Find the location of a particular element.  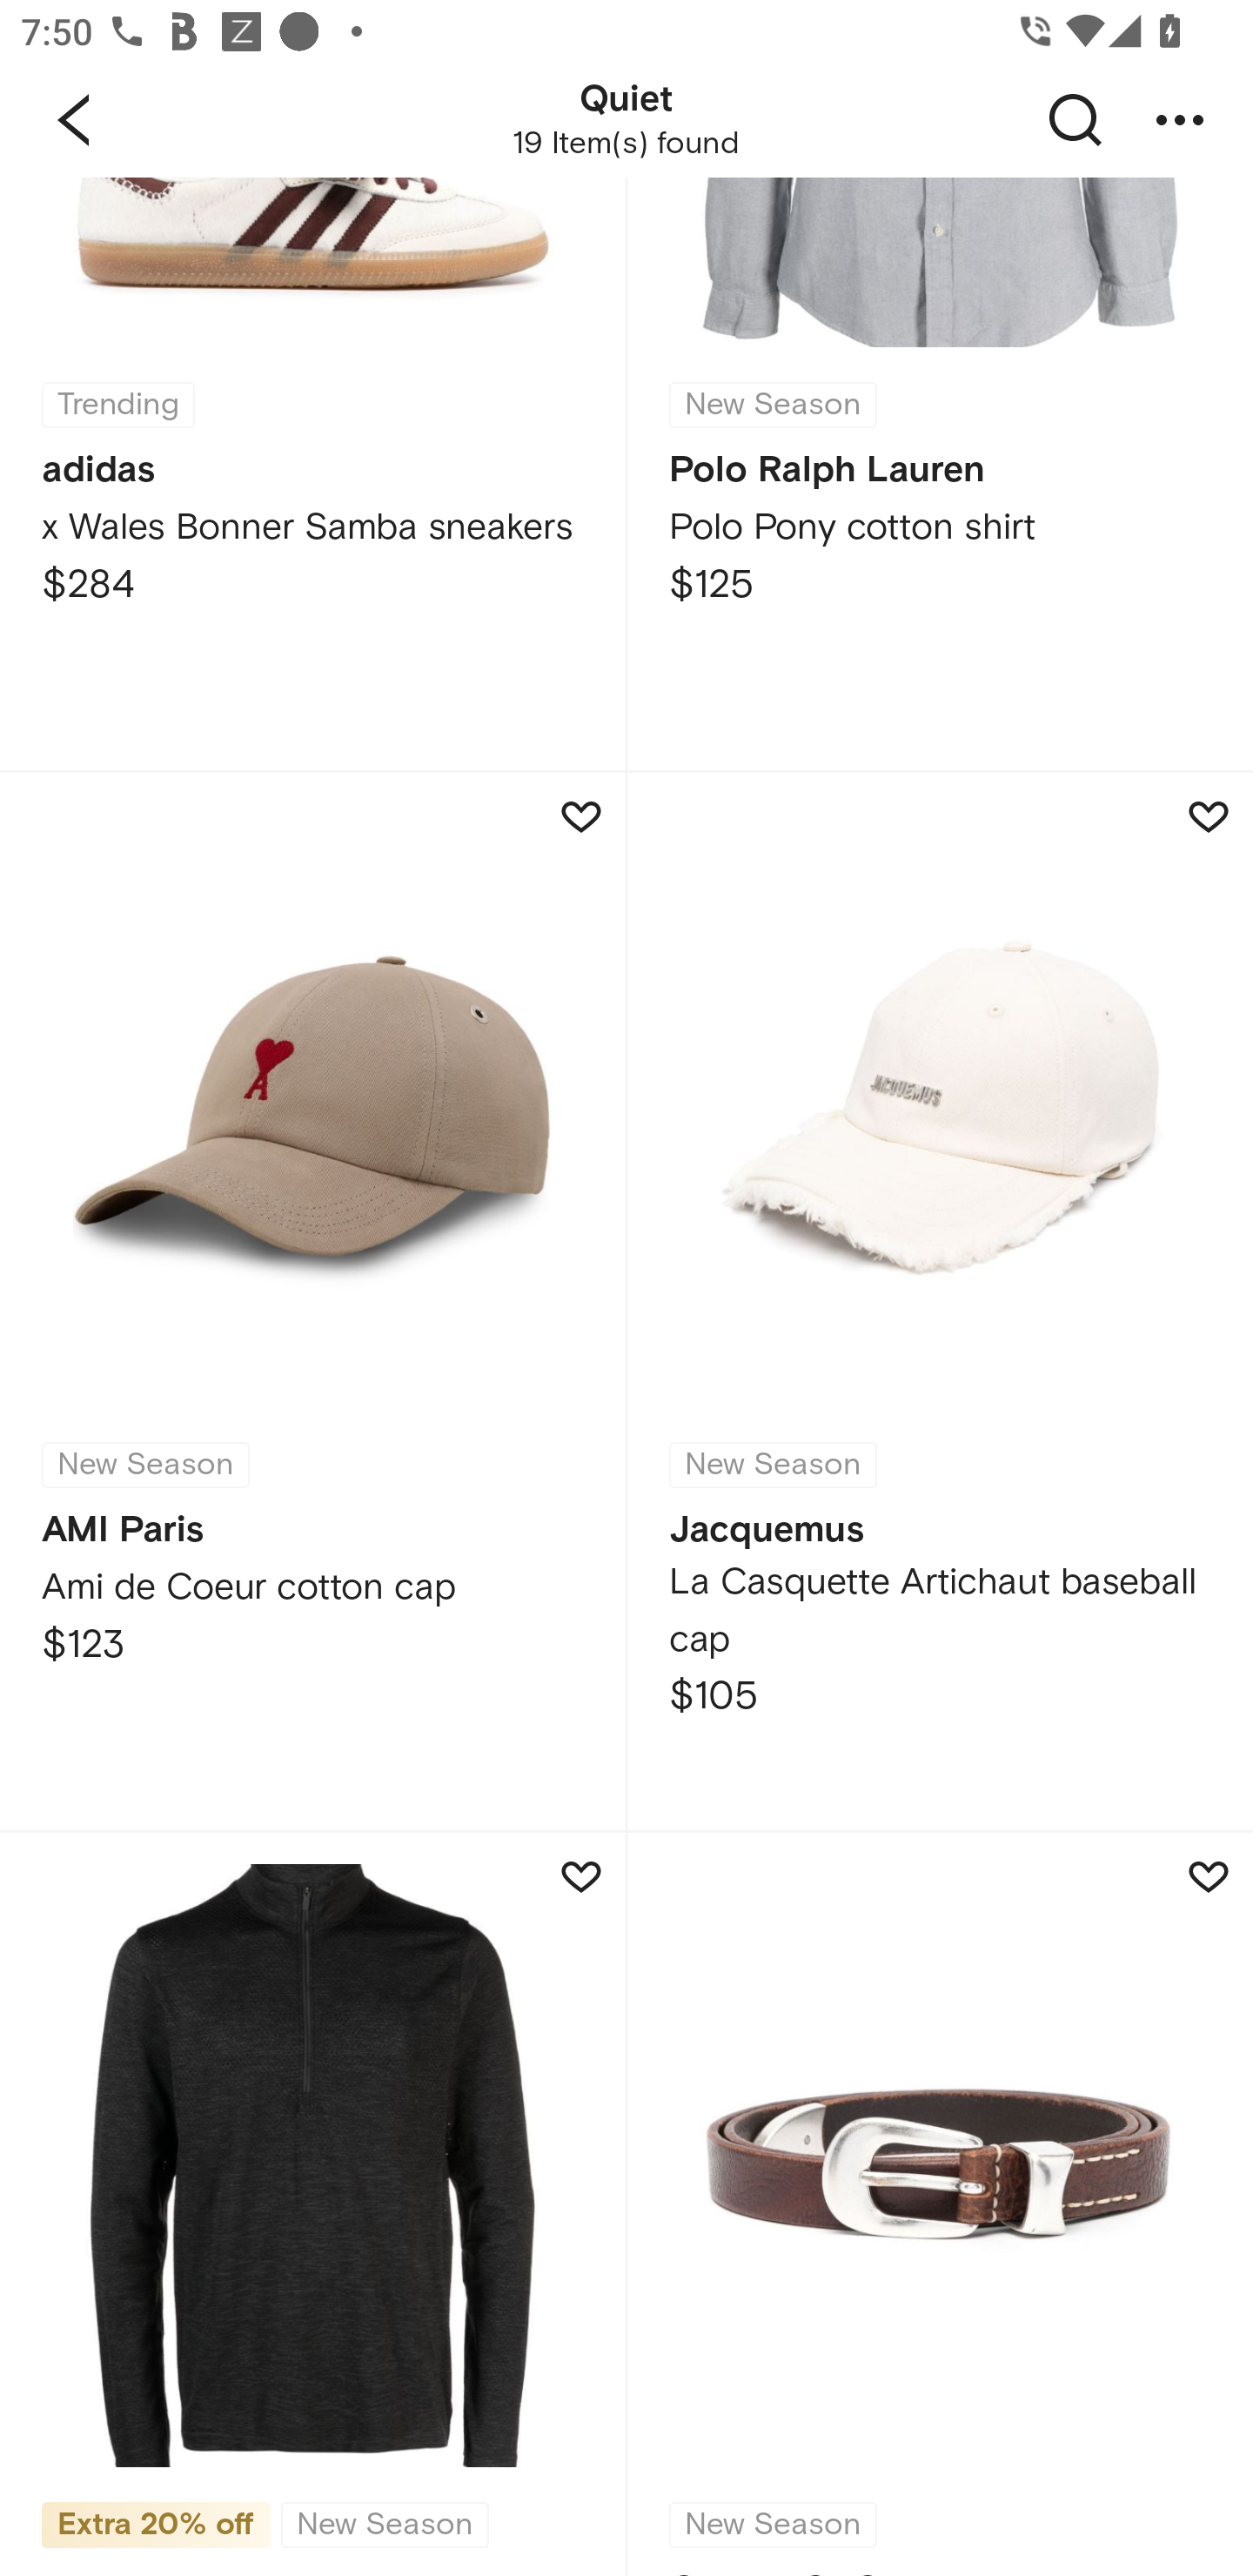

New Season OUR LEGACY is located at coordinates (940, 2204).